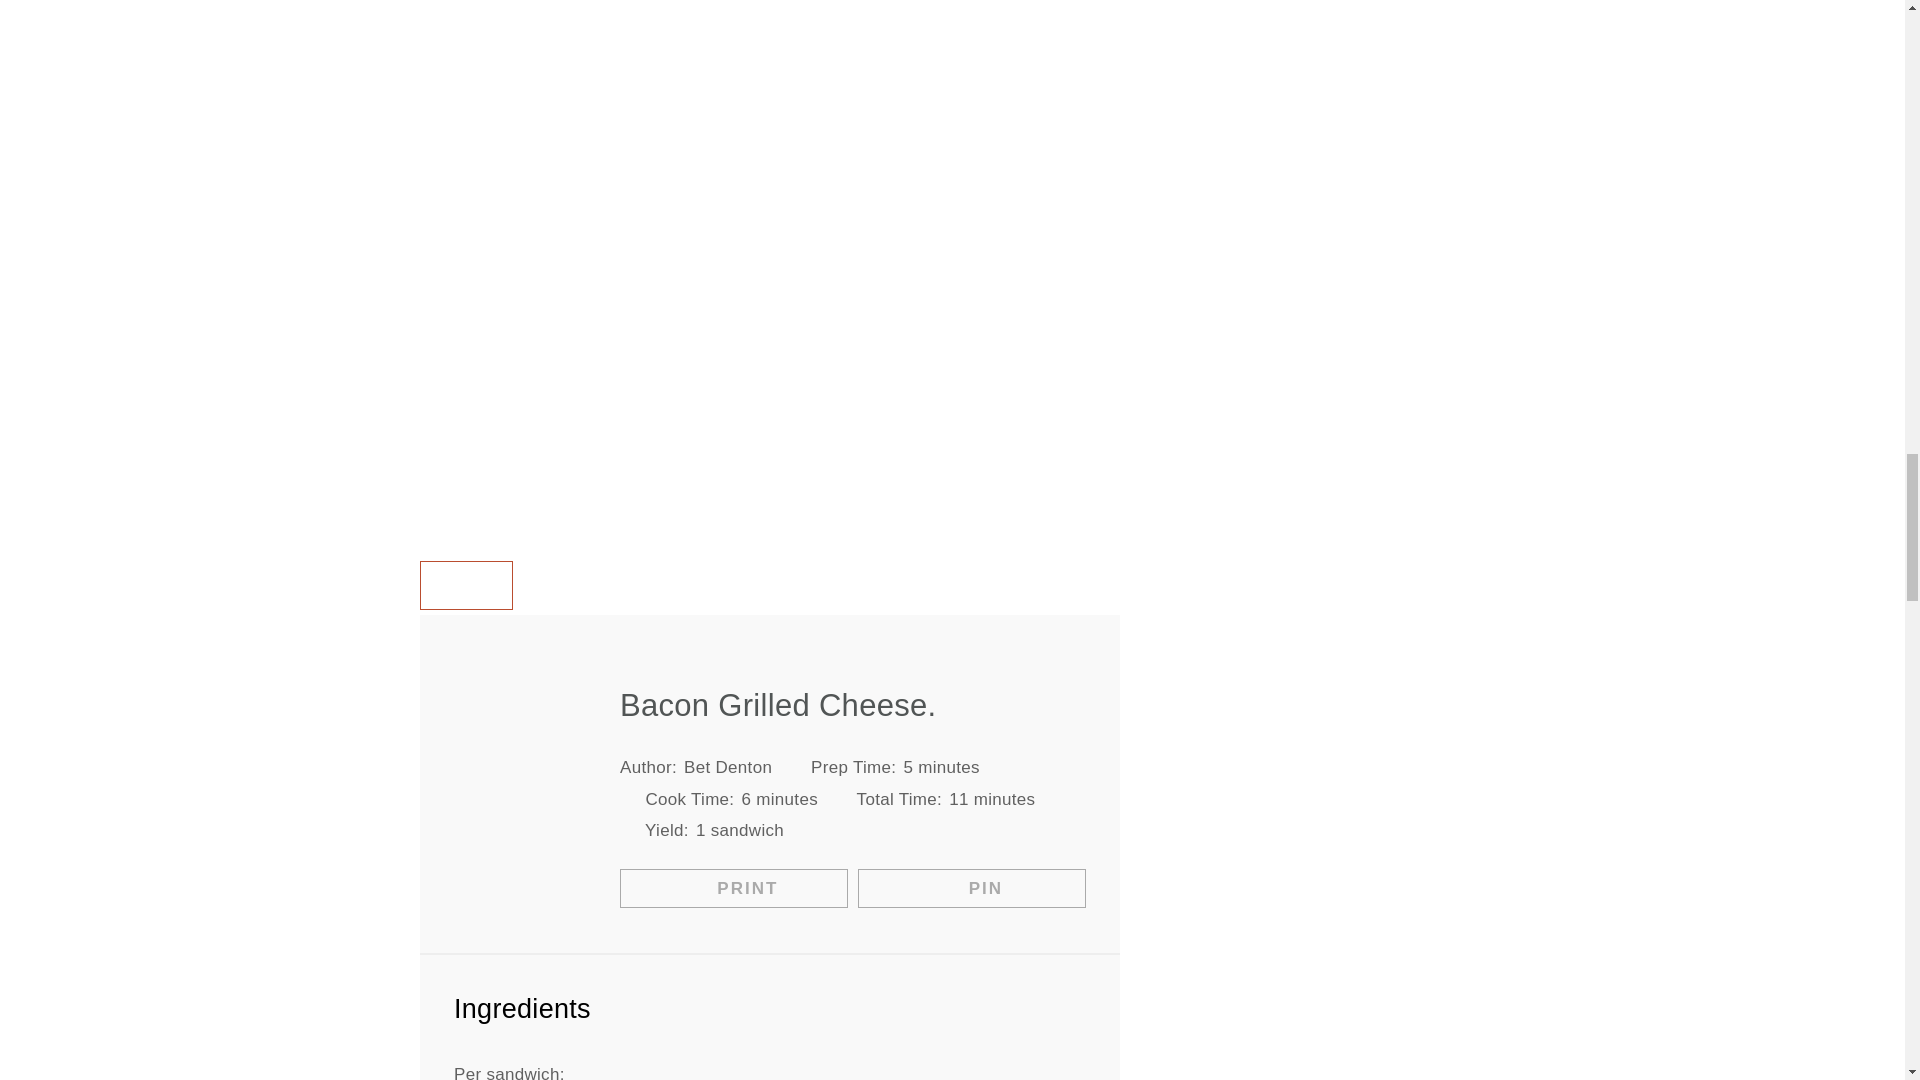 The height and width of the screenshot is (1080, 1920). Describe the element at coordinates (972, 888) in the screenshot. I see `PIN` at that location.